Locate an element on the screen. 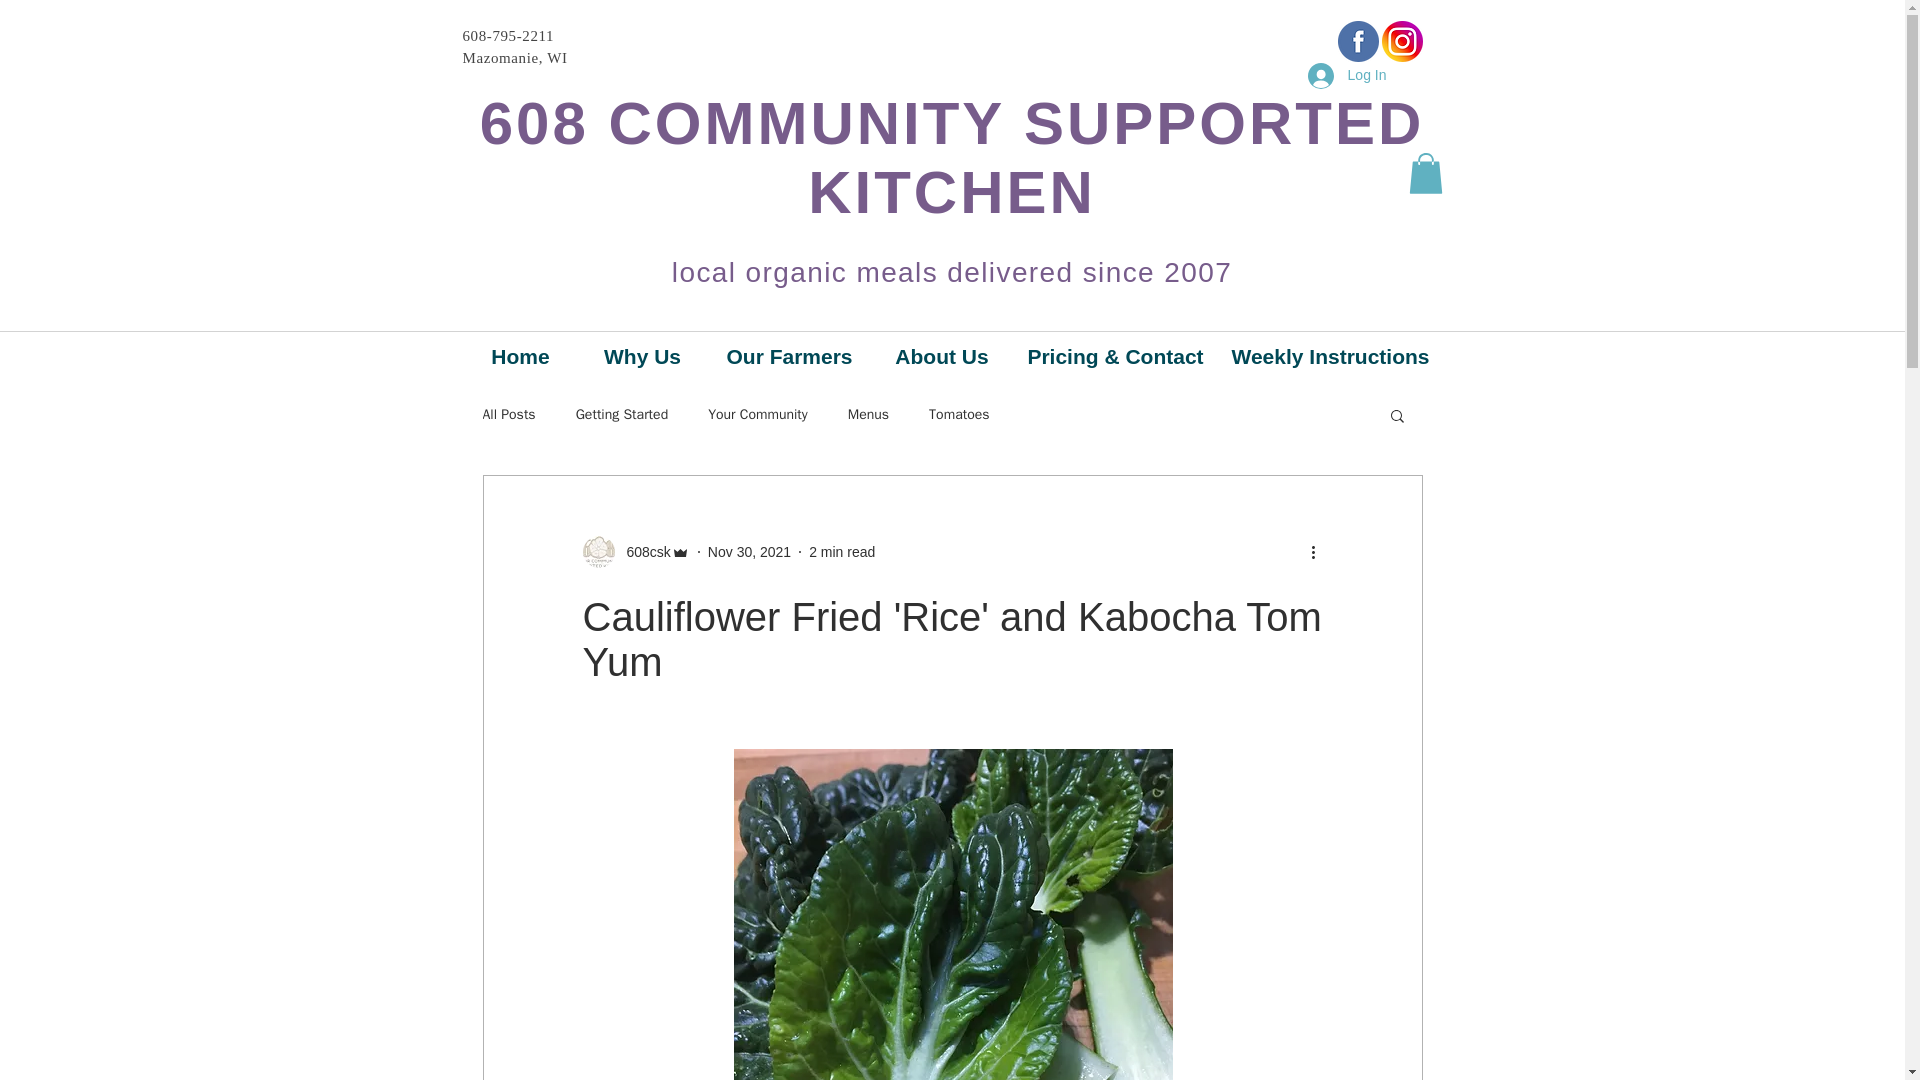 This screenshot has width=1920, height=1080. Your Community is located at coordinates (758, 415).